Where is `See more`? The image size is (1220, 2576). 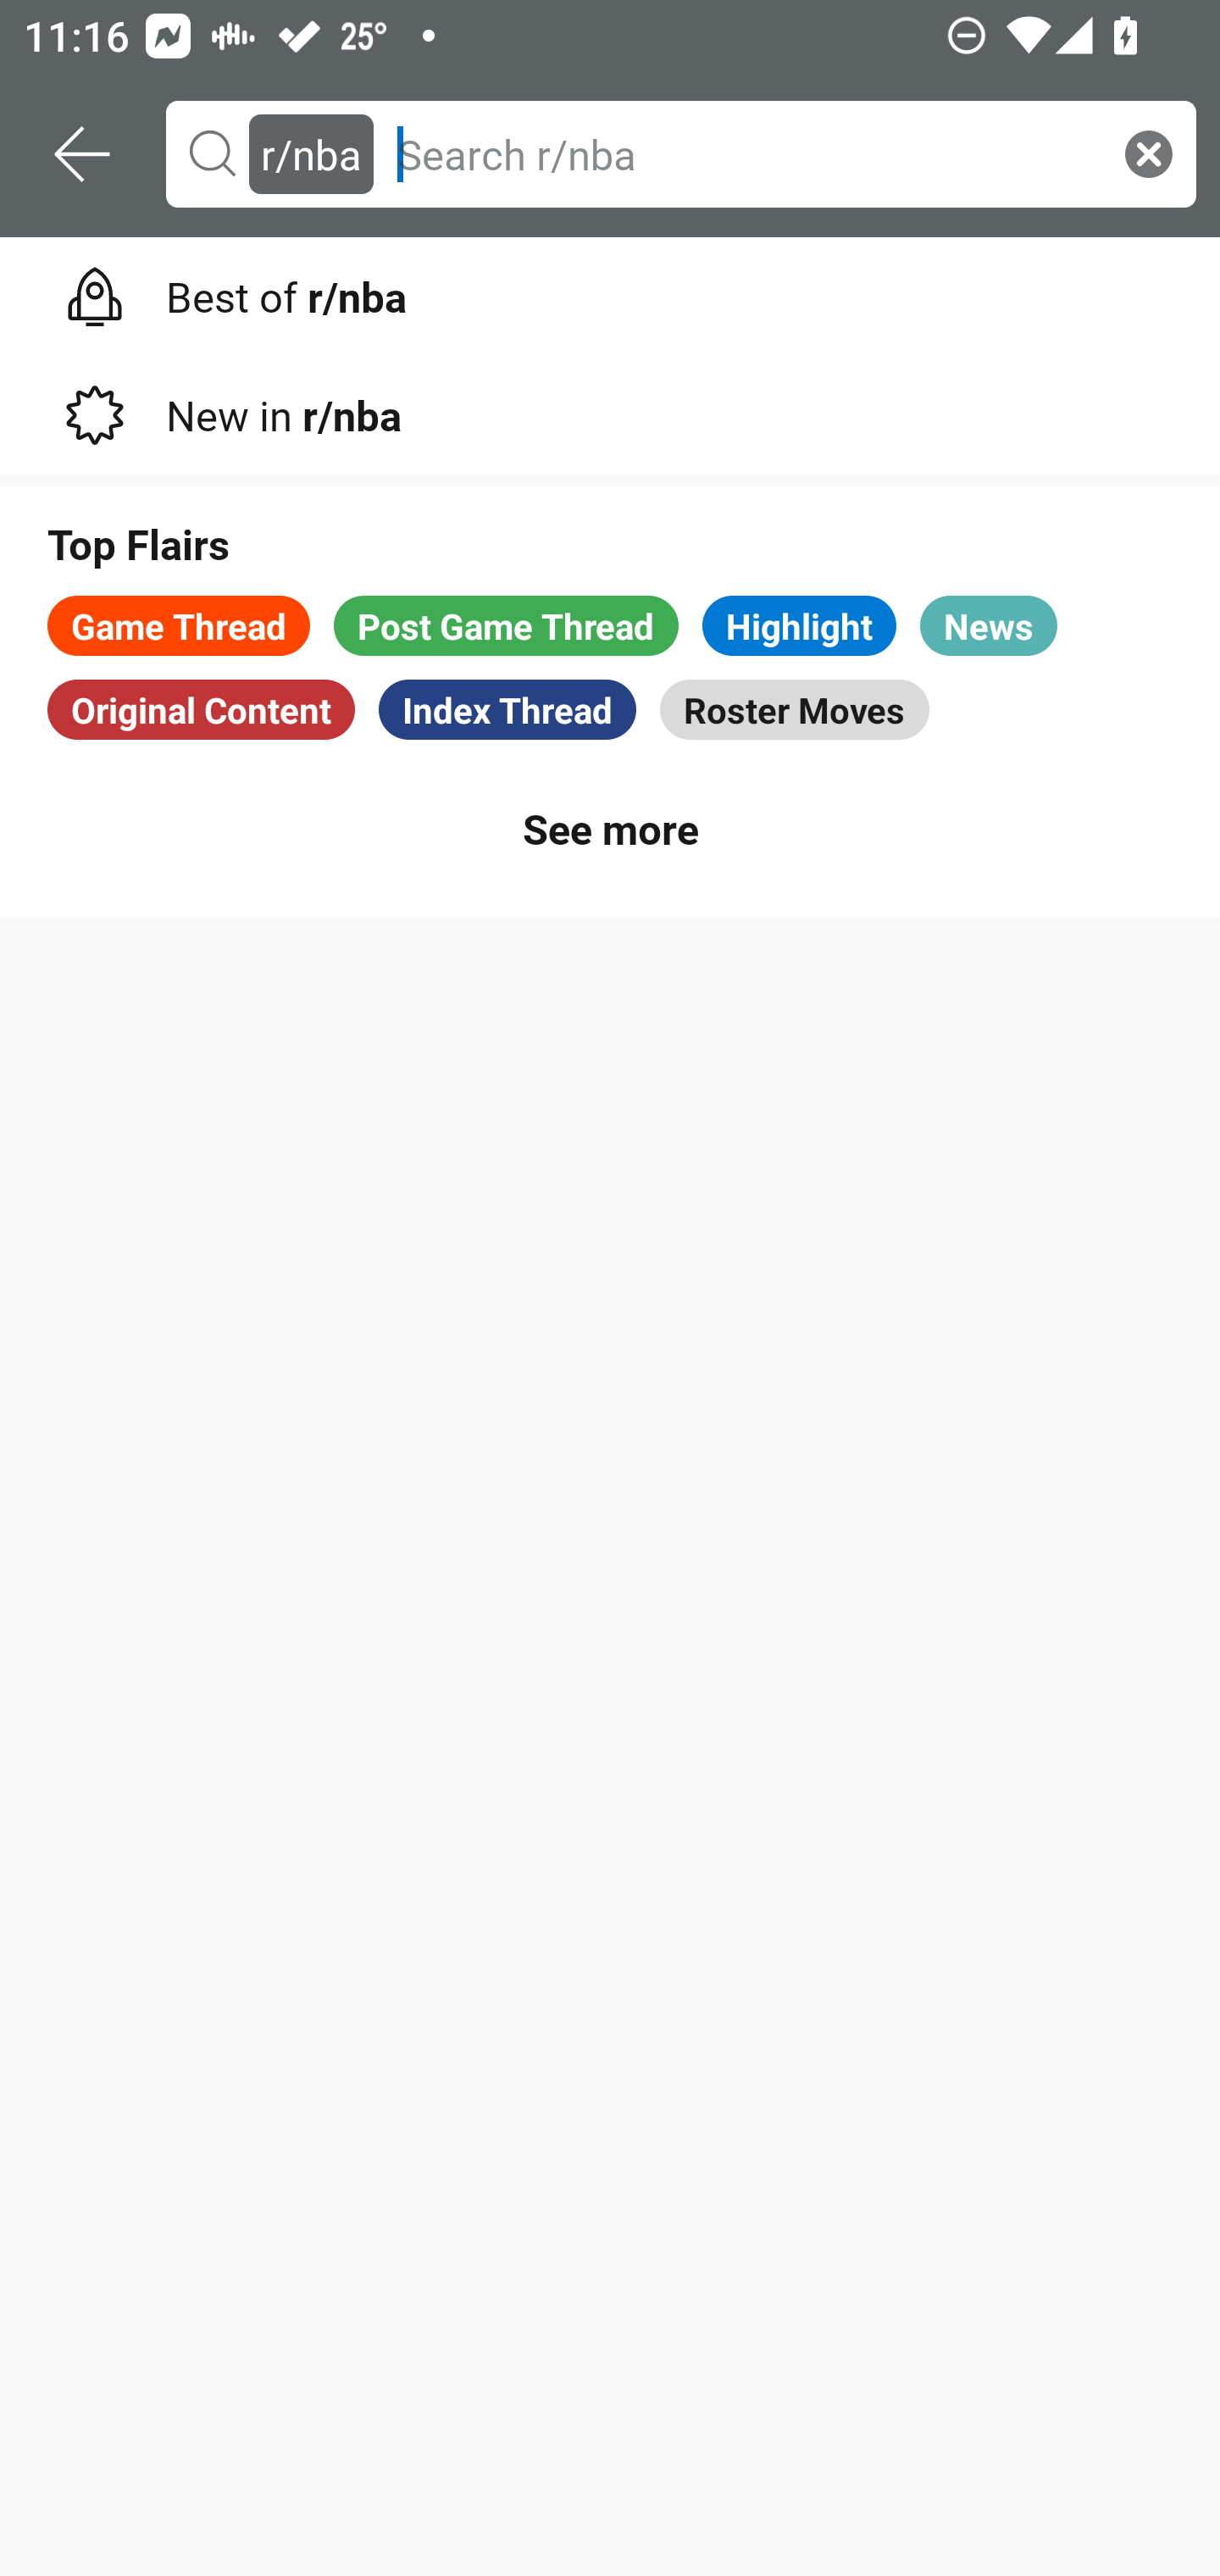
See more is located at coordinates (610, 827).